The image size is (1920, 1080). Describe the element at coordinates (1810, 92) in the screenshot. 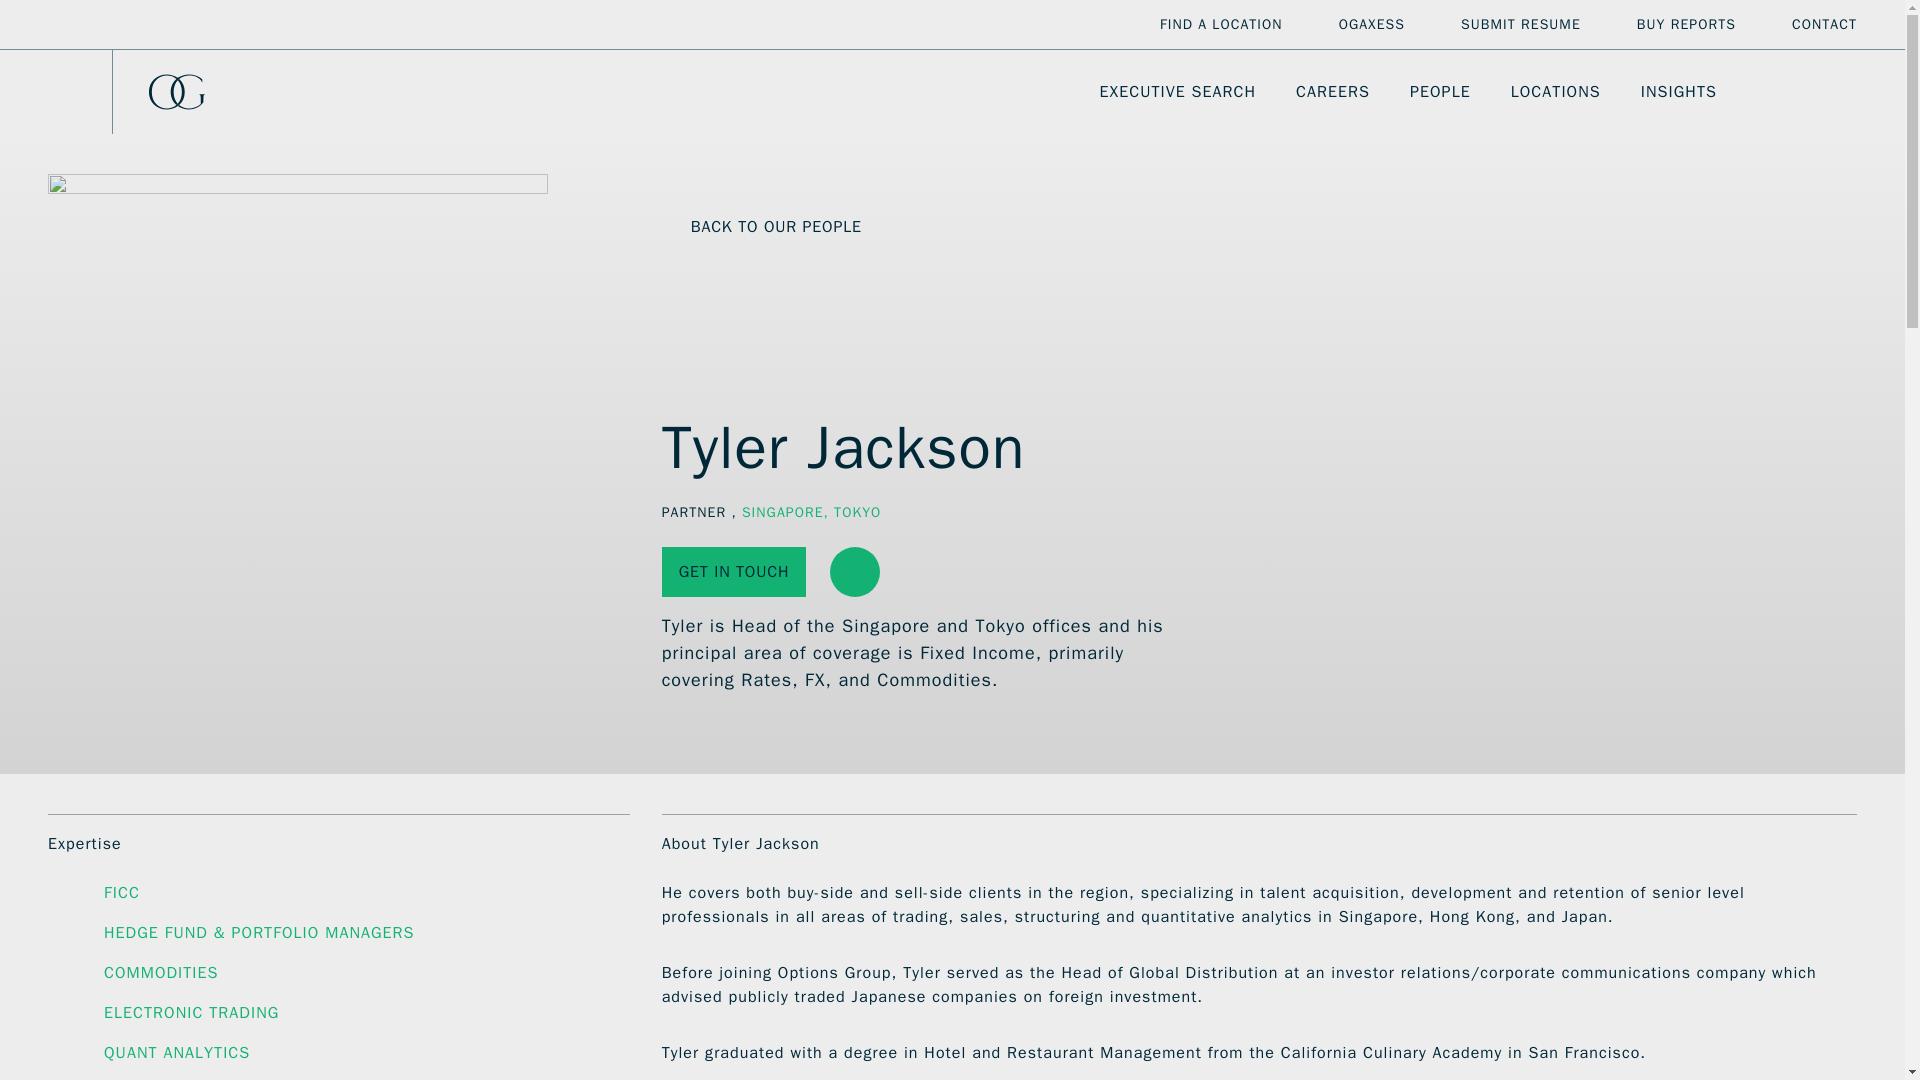

I see `Go to your account` at that location.